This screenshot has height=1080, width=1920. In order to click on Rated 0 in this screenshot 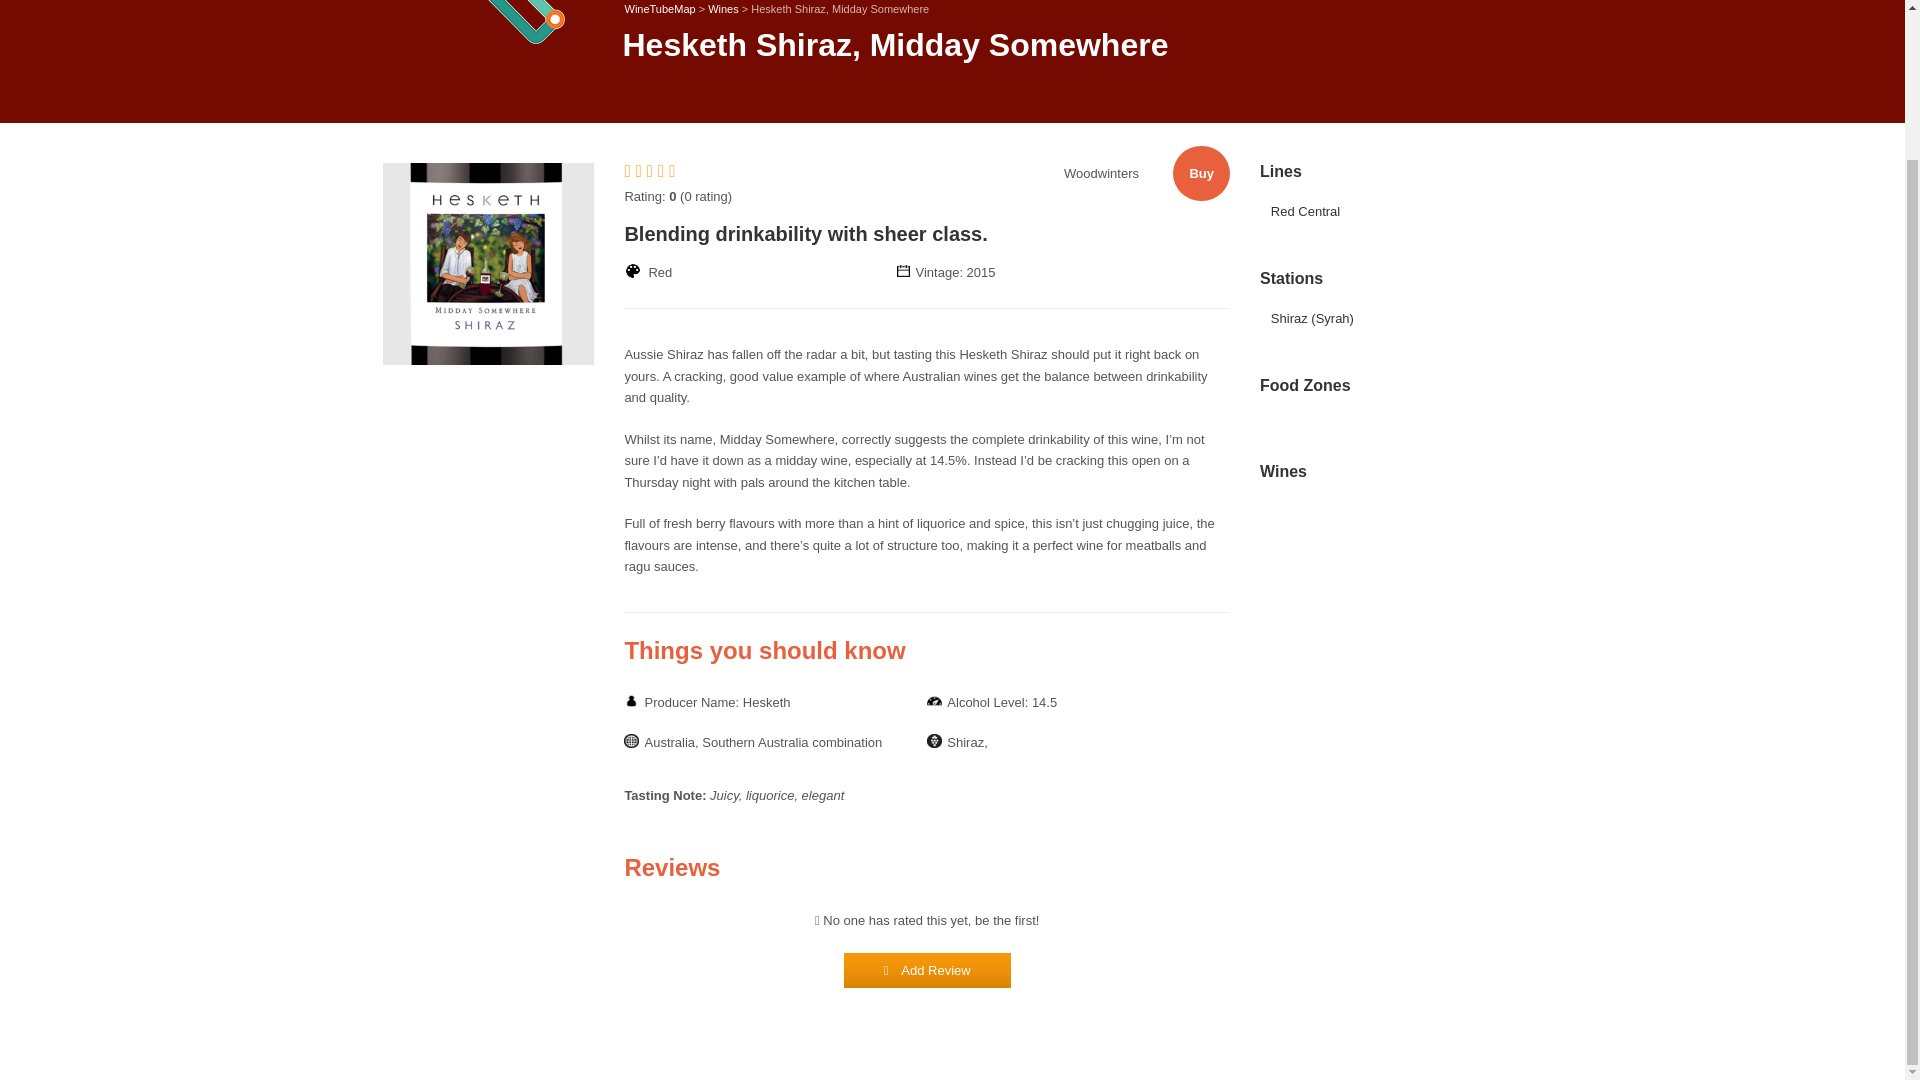, I will do `click(652, 172)`.